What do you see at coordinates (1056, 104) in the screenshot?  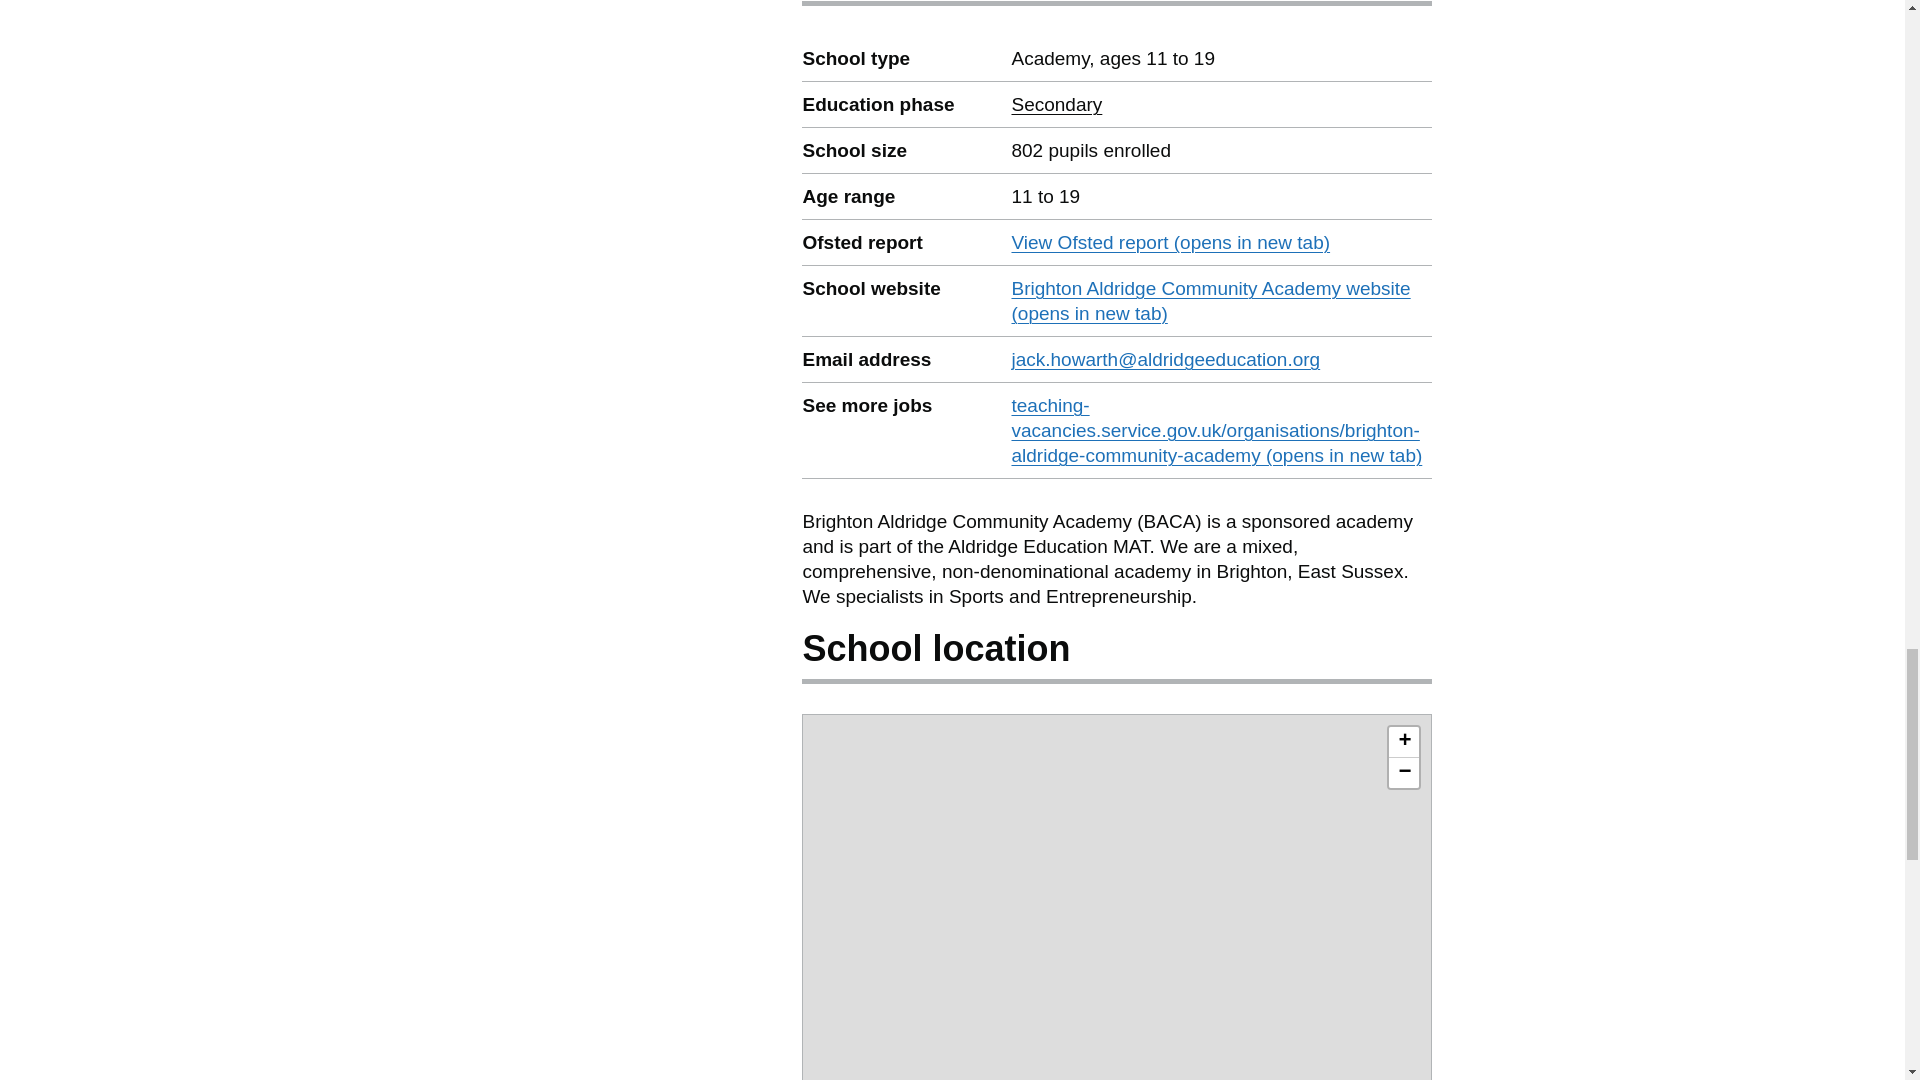 I see `Zoom in` at bounding box center [1056, 104].